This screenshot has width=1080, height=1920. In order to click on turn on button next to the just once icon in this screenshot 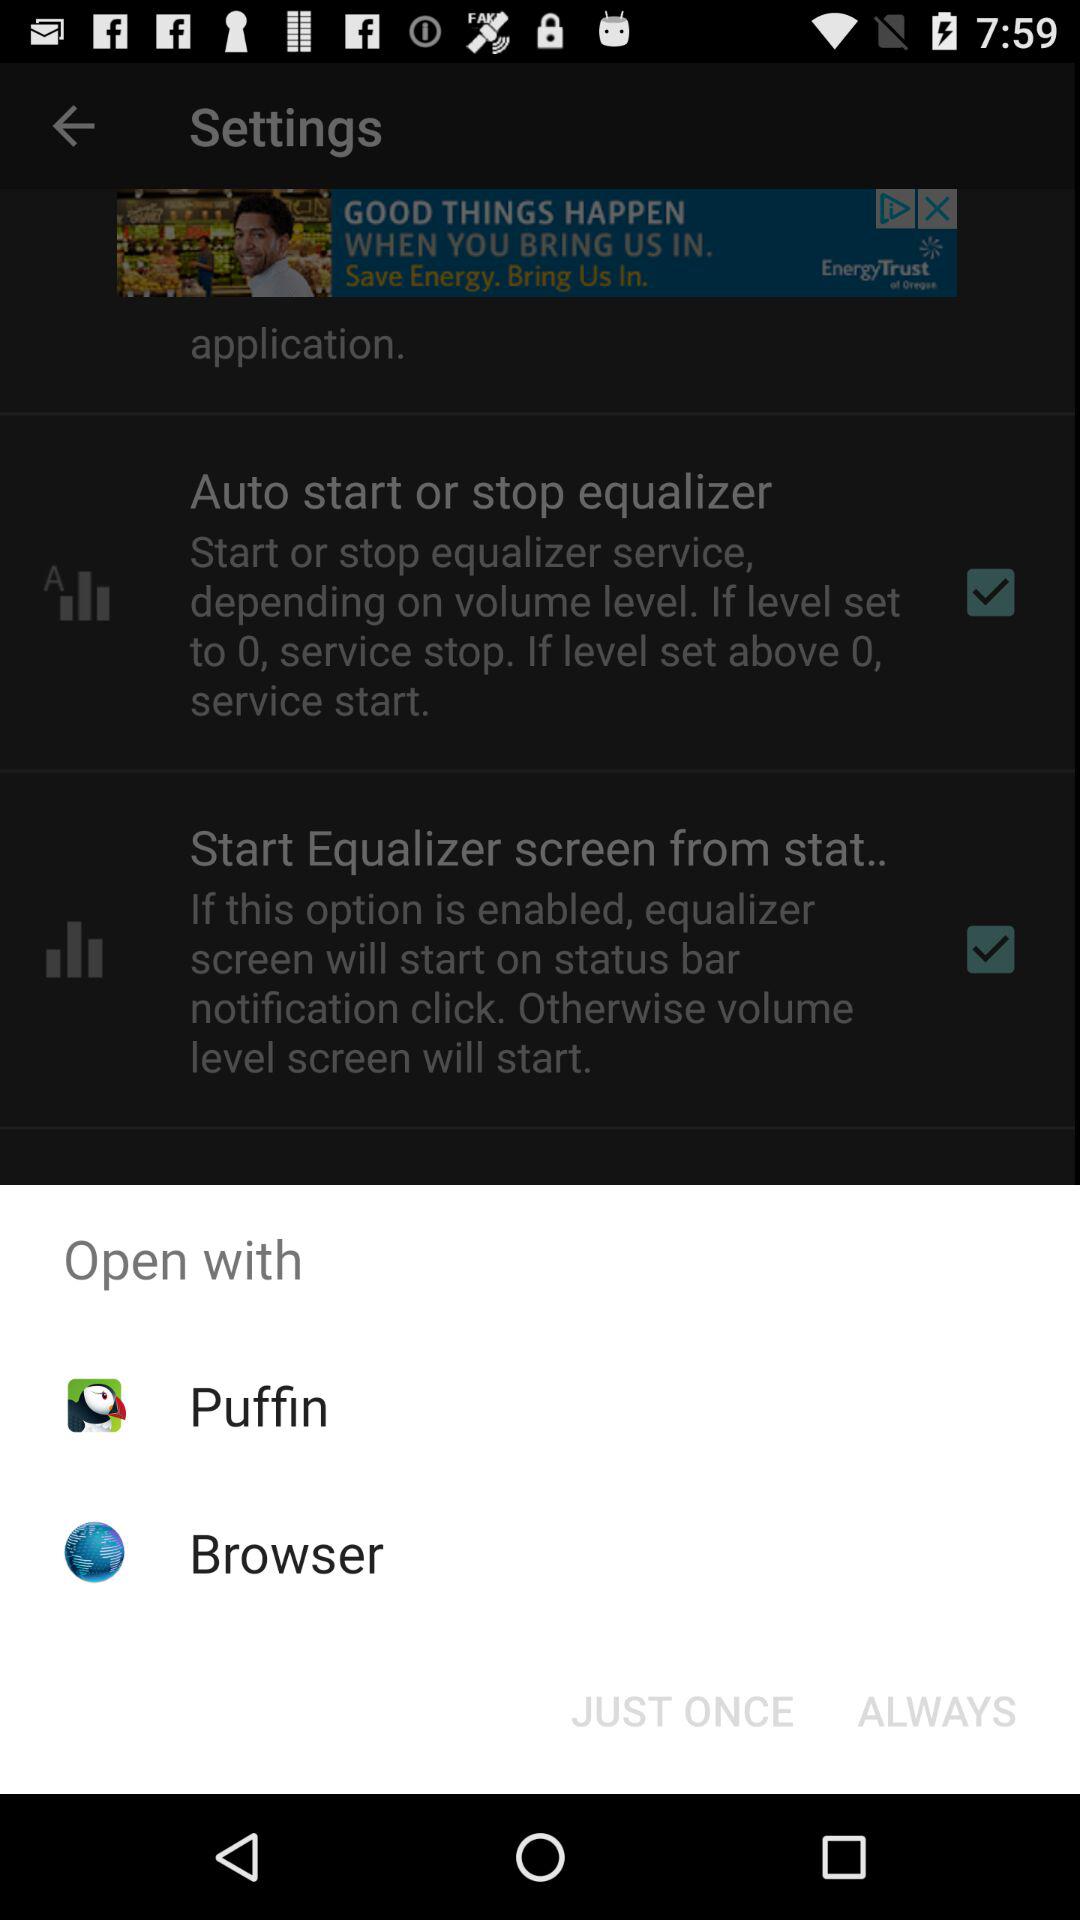, I will do `click(936, 1710)`.